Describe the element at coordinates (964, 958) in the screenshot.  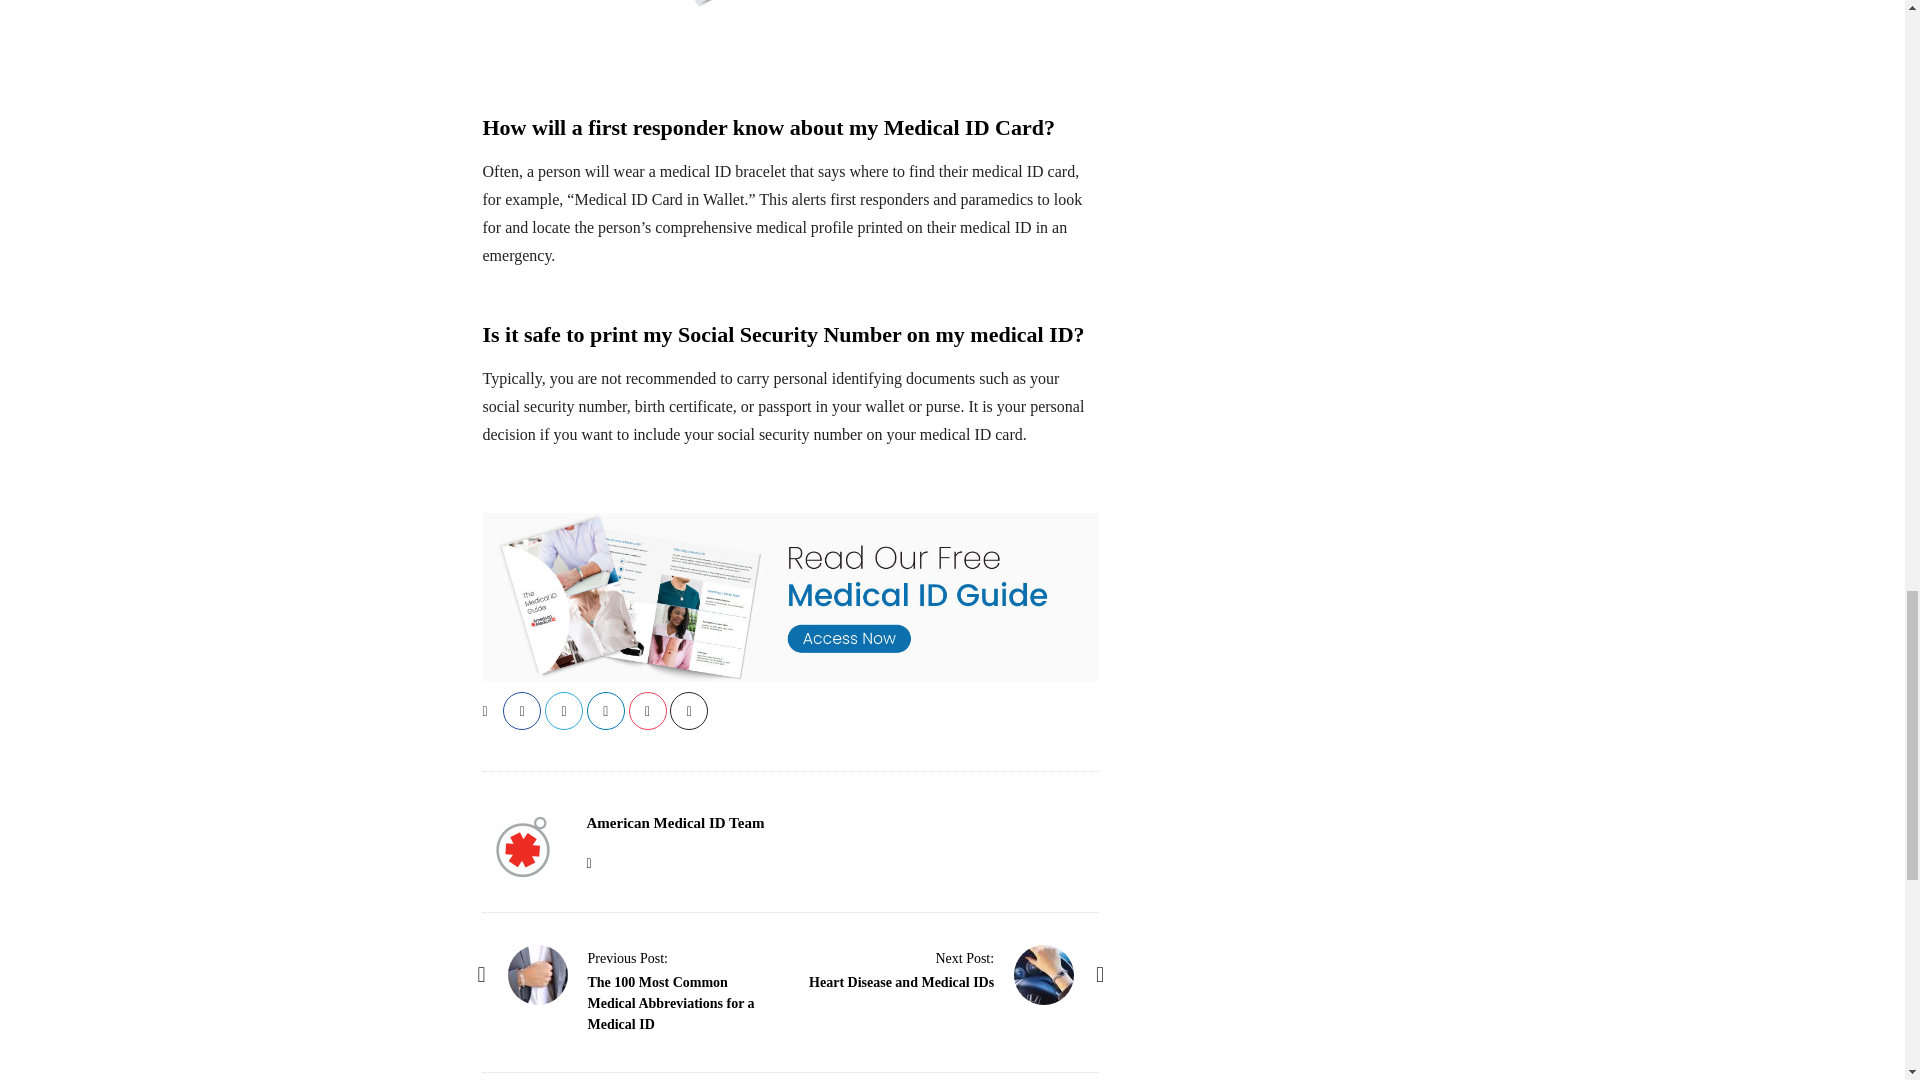
I see `Heart Disease and Medical IDs` at that location.